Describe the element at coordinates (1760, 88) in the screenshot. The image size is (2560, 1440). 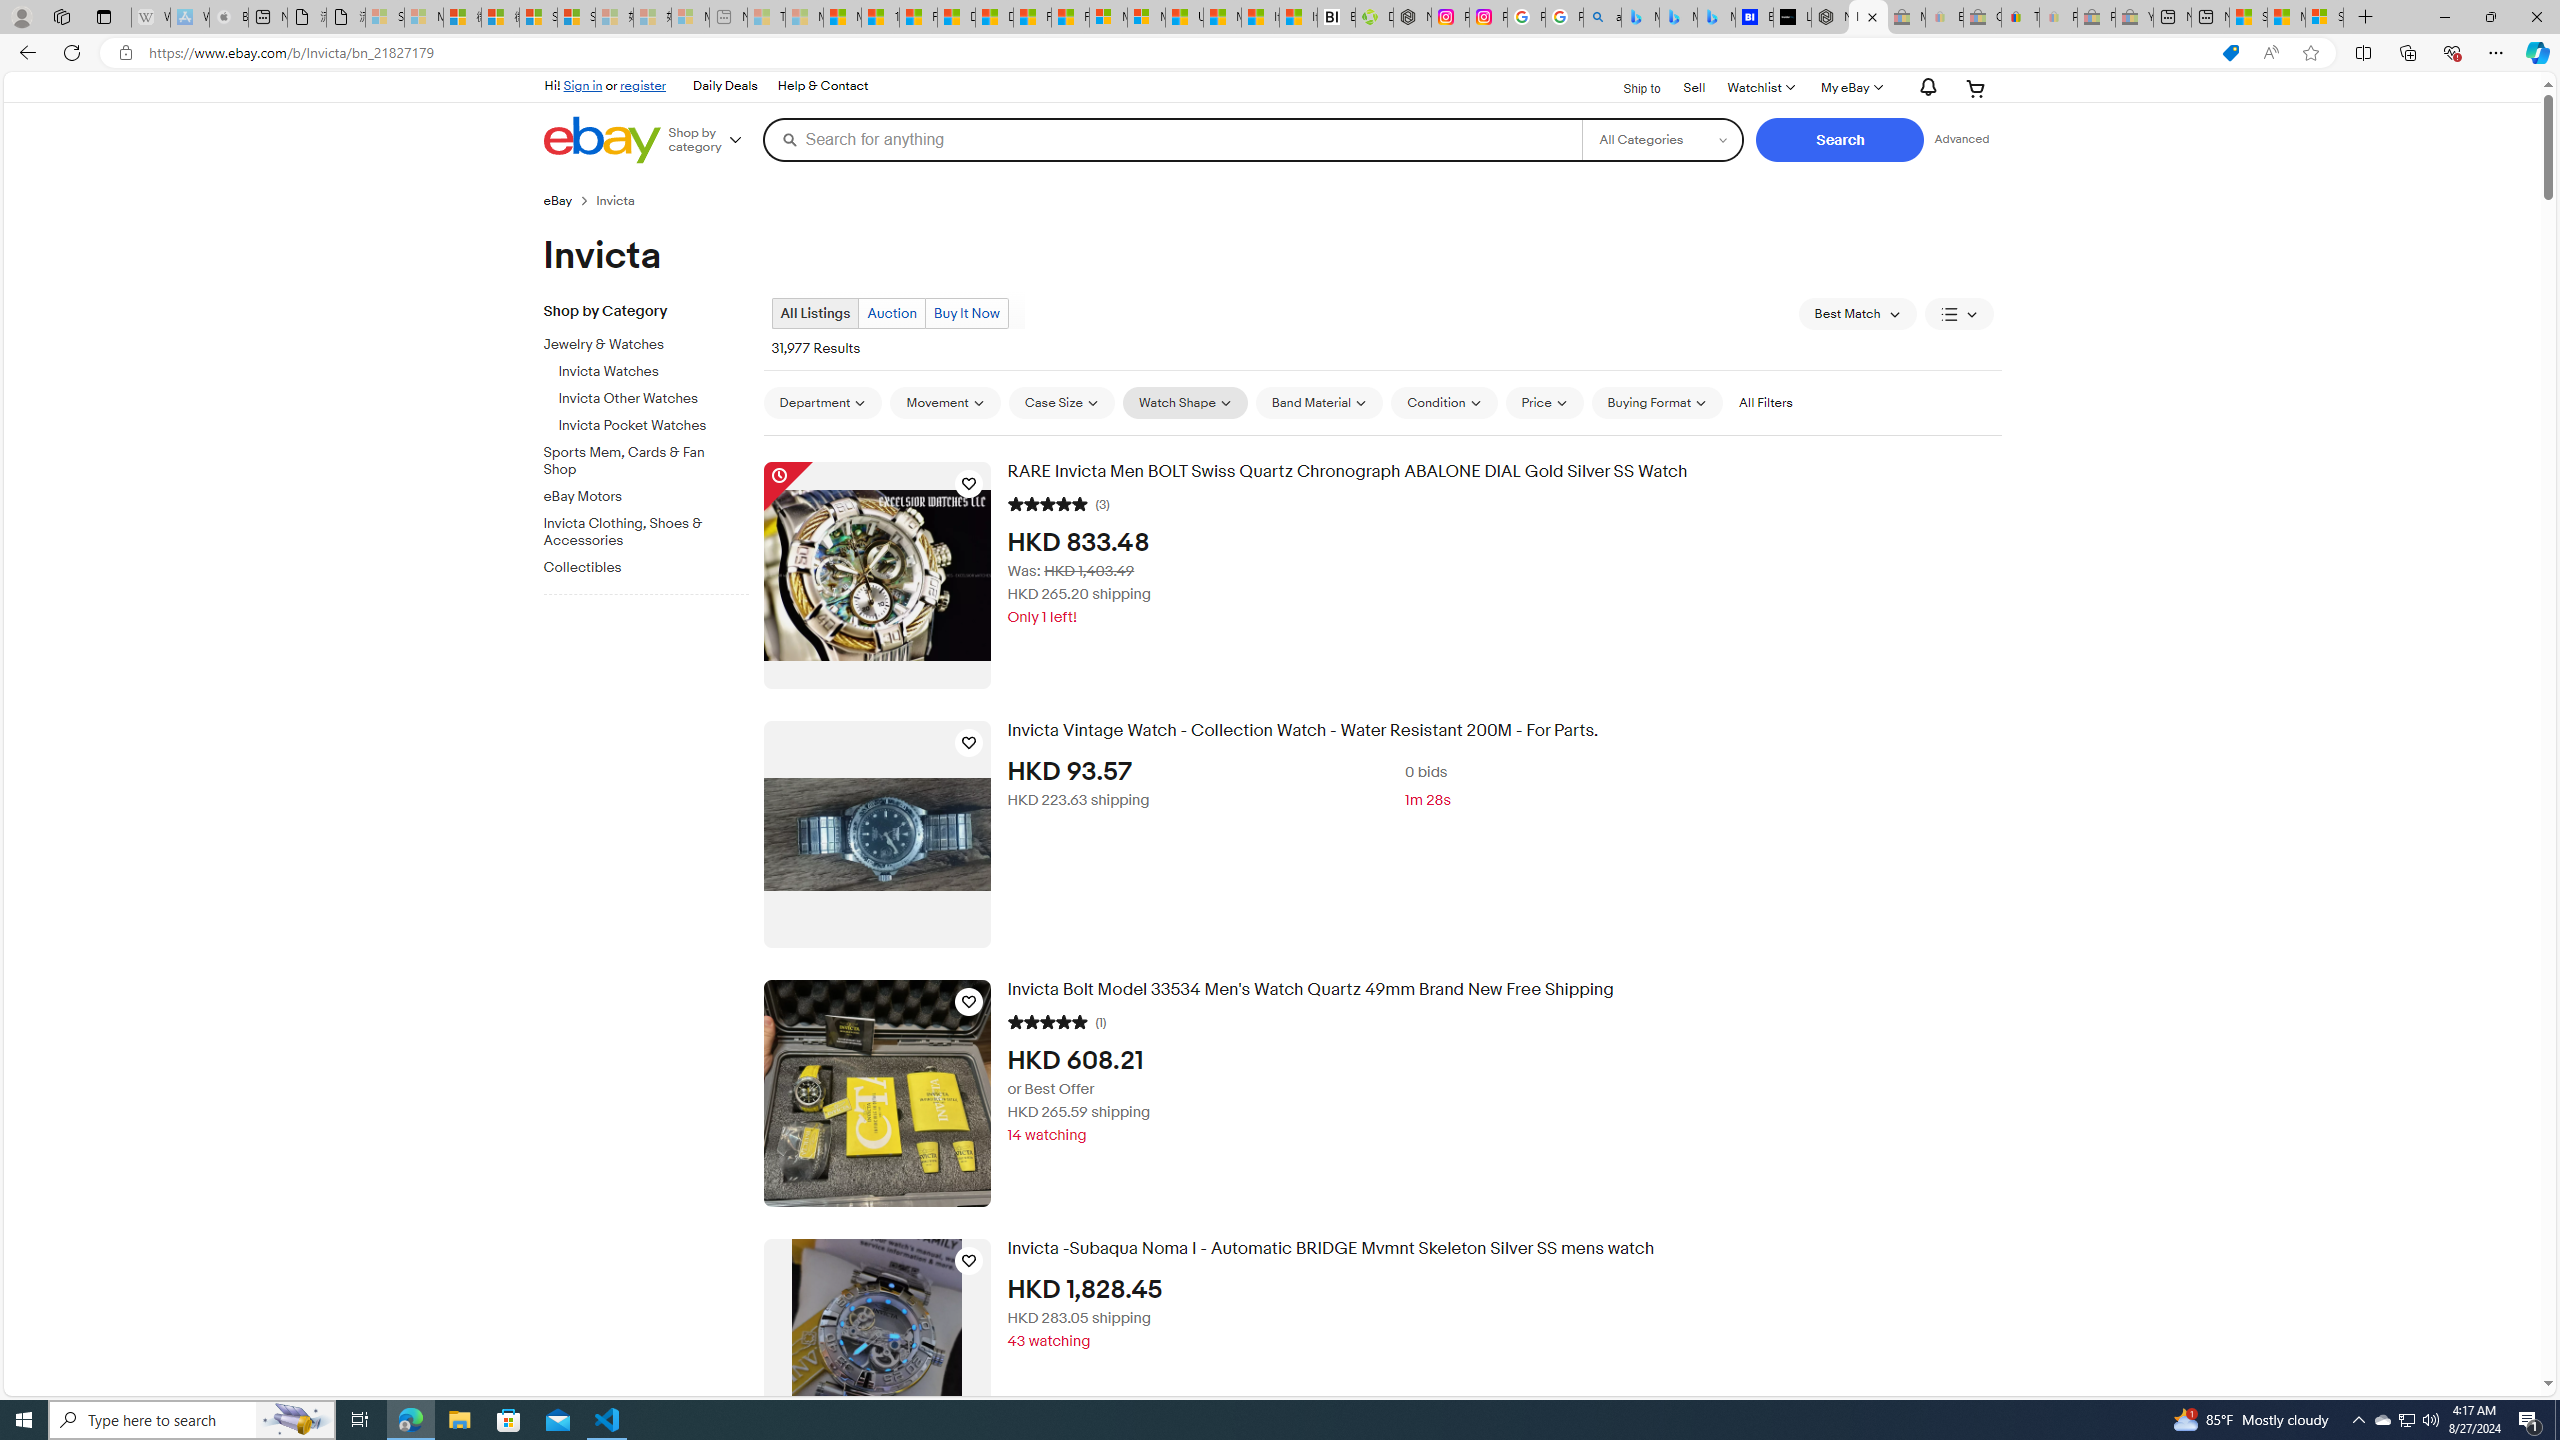
I see `WatchlistExpand Watch List` at that location.